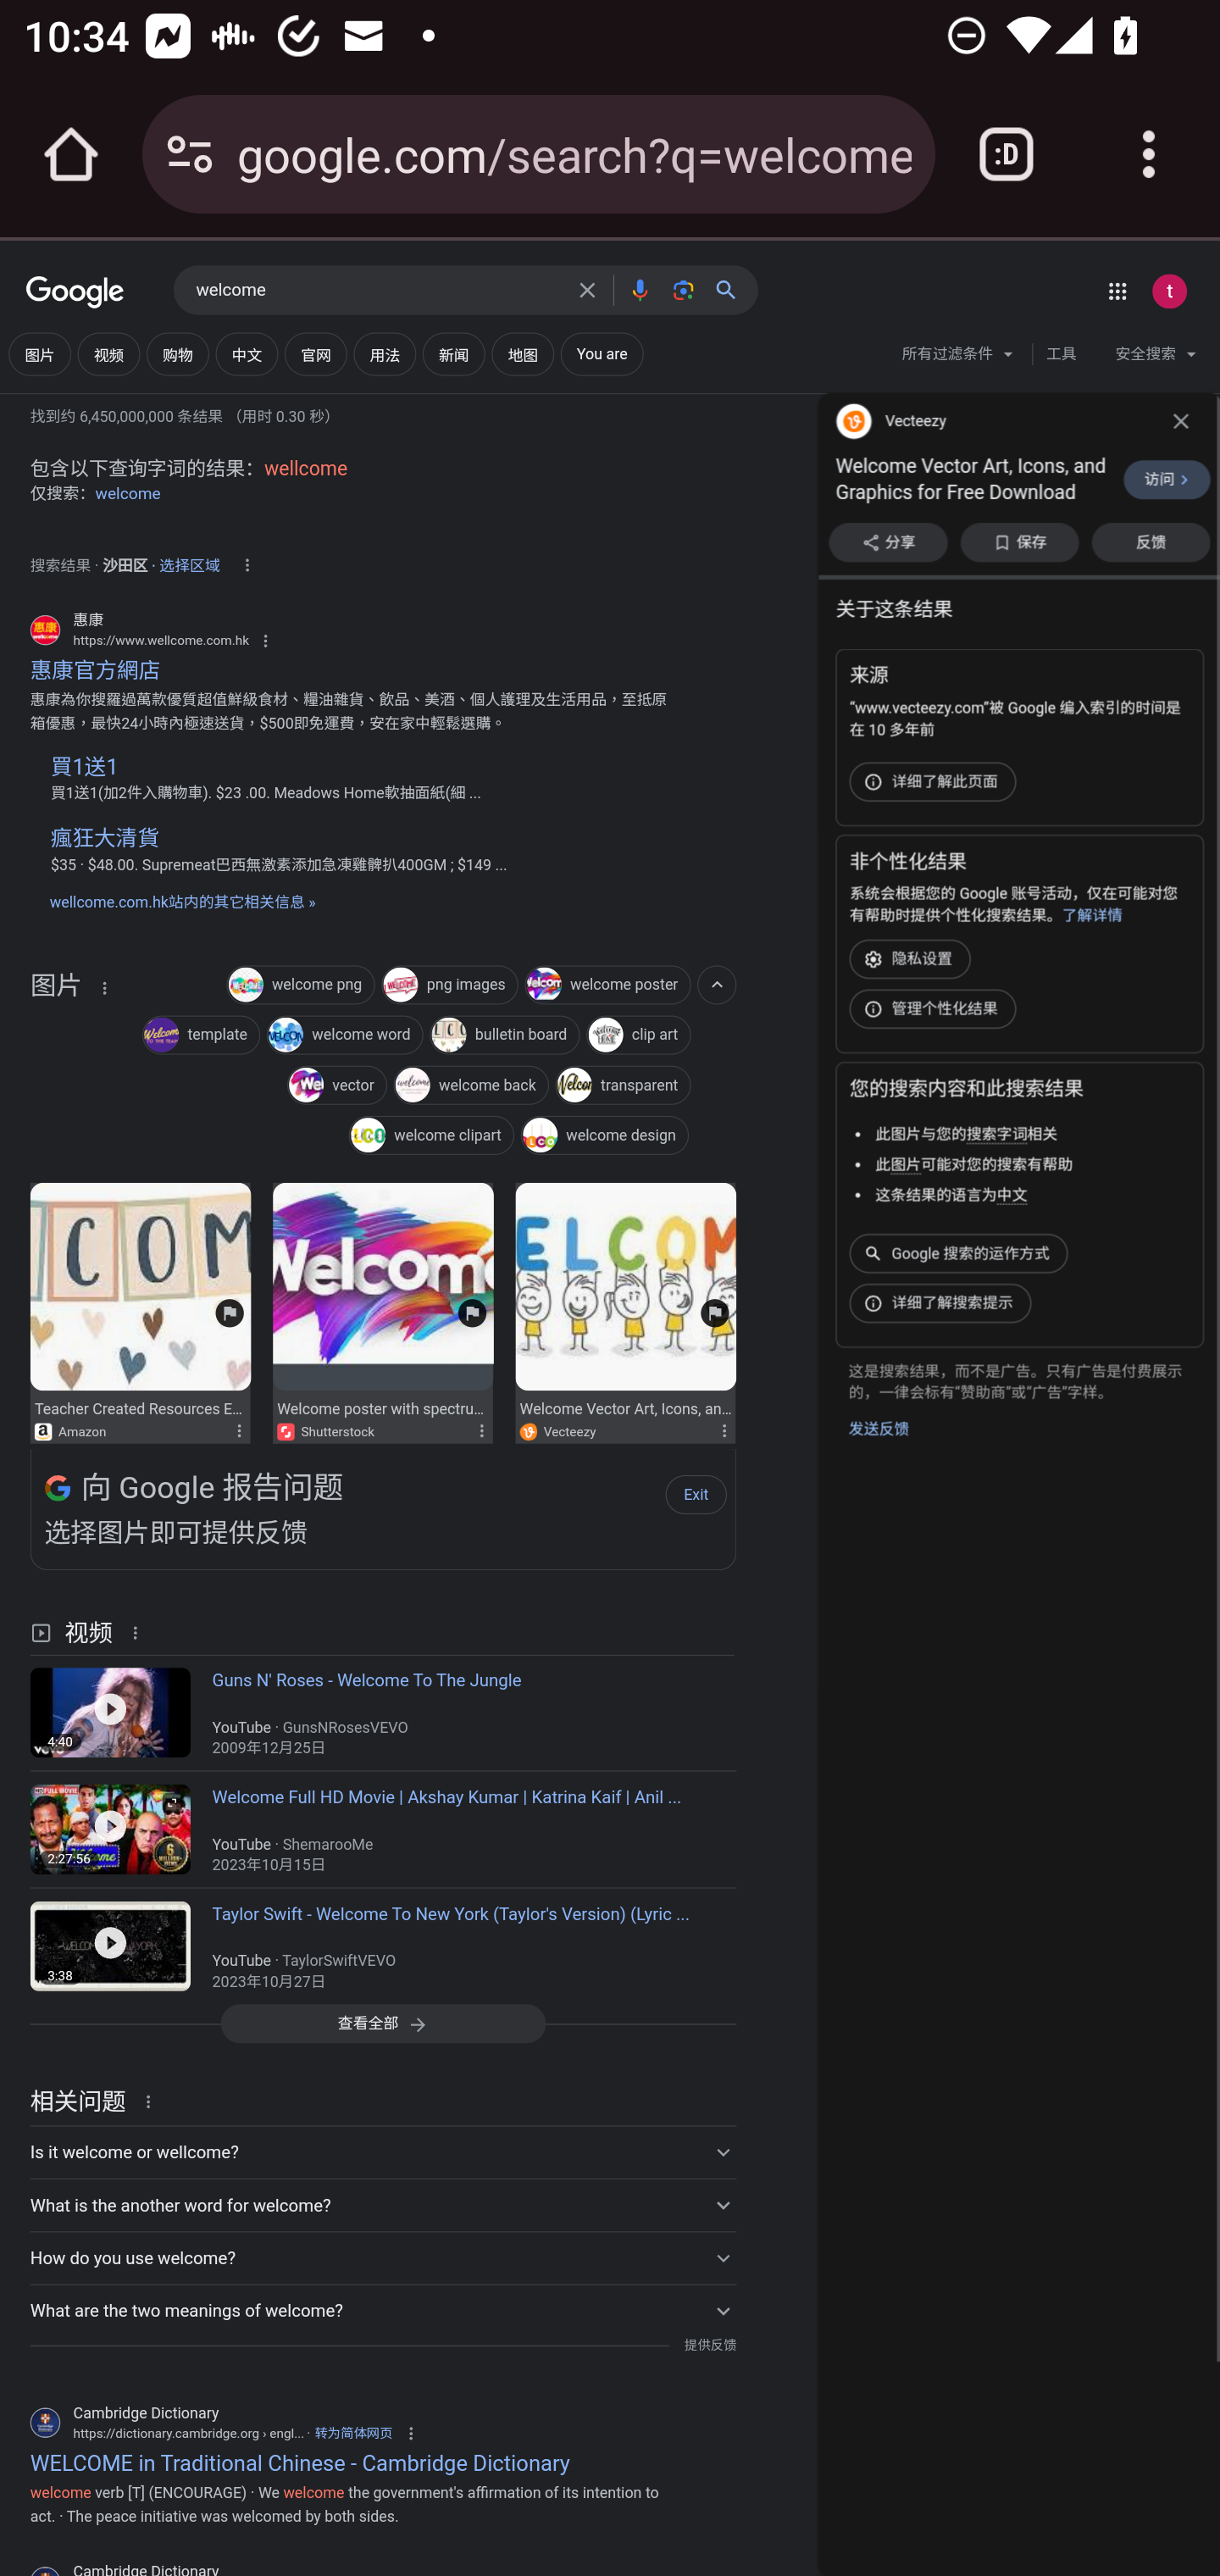 The image size is (1220, 2576). What do you see at coordinates (1061, 354) in the screenshot?
I see `工具` at bounding box center [1061, 354].